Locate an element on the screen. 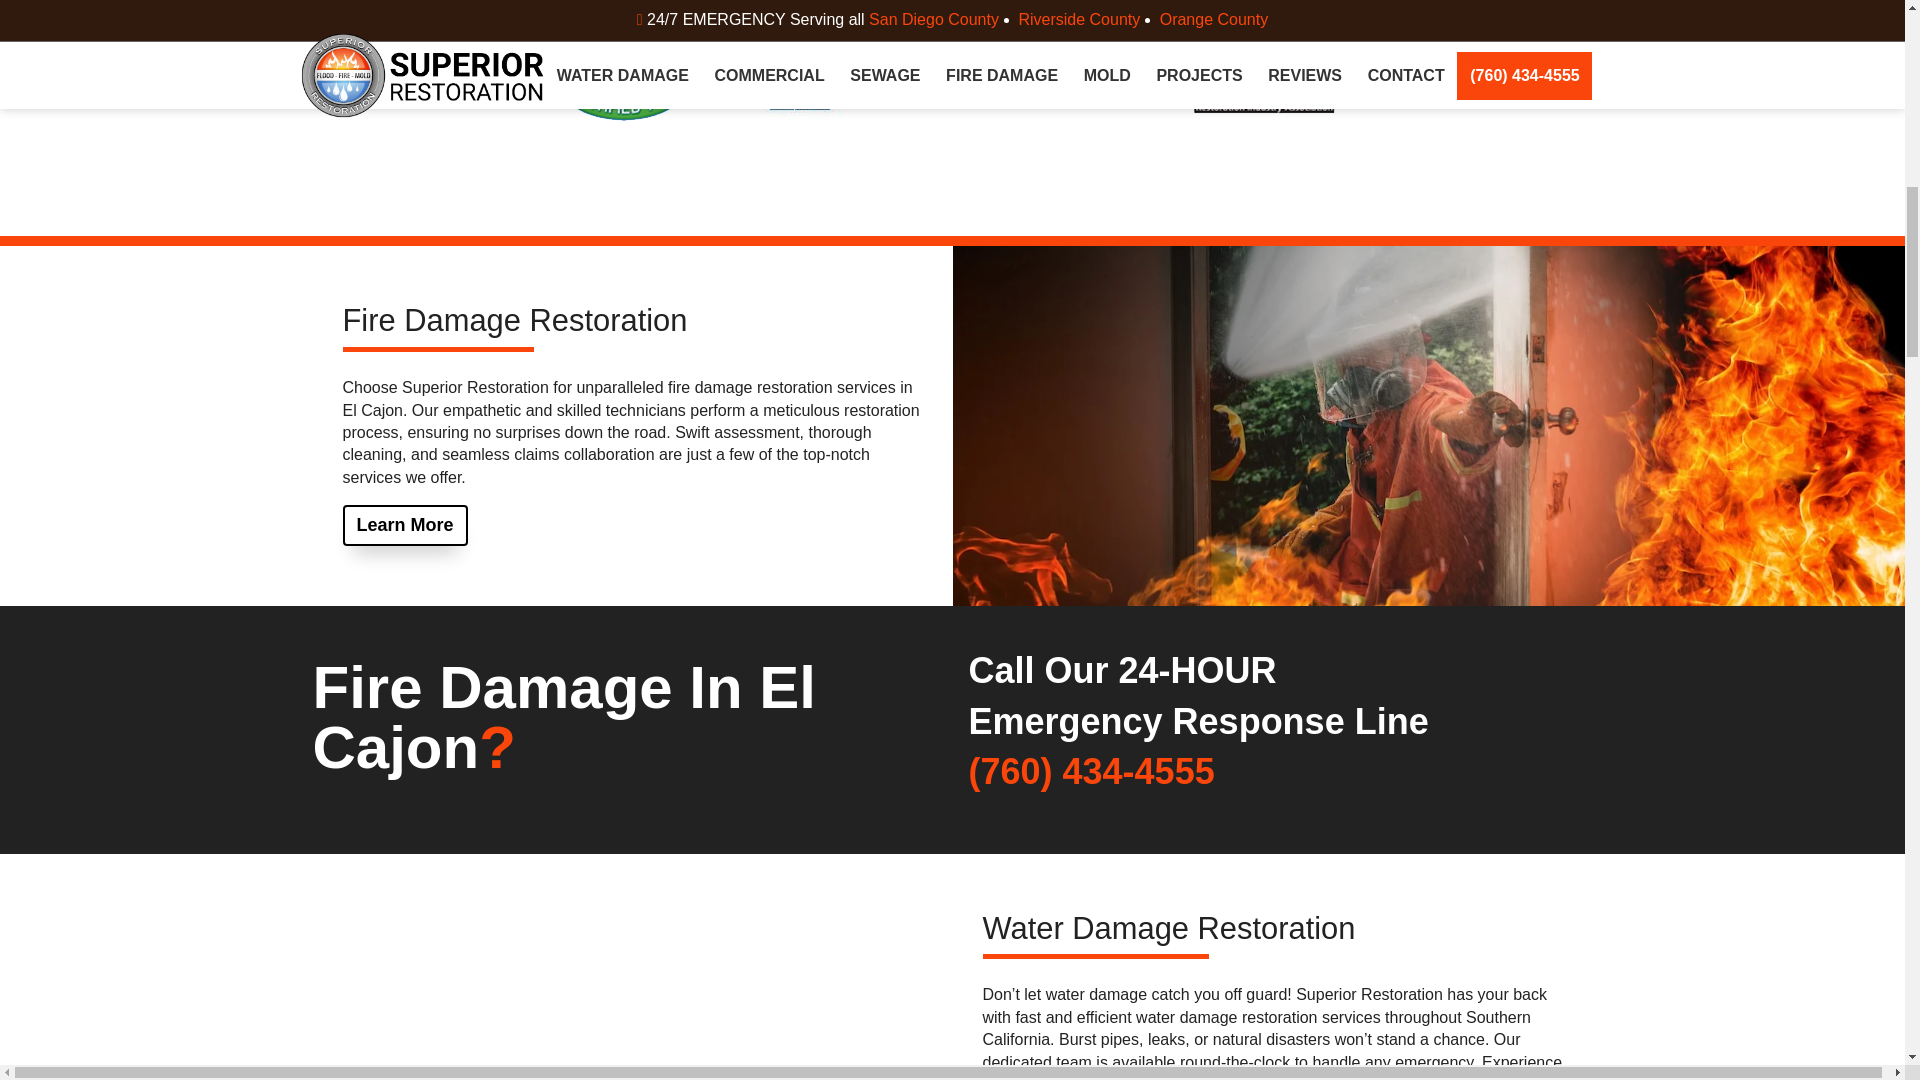 Image resolution: width=1920 pixels, height=1080 pixels. Iicrc is located at coordinates (408, 74).